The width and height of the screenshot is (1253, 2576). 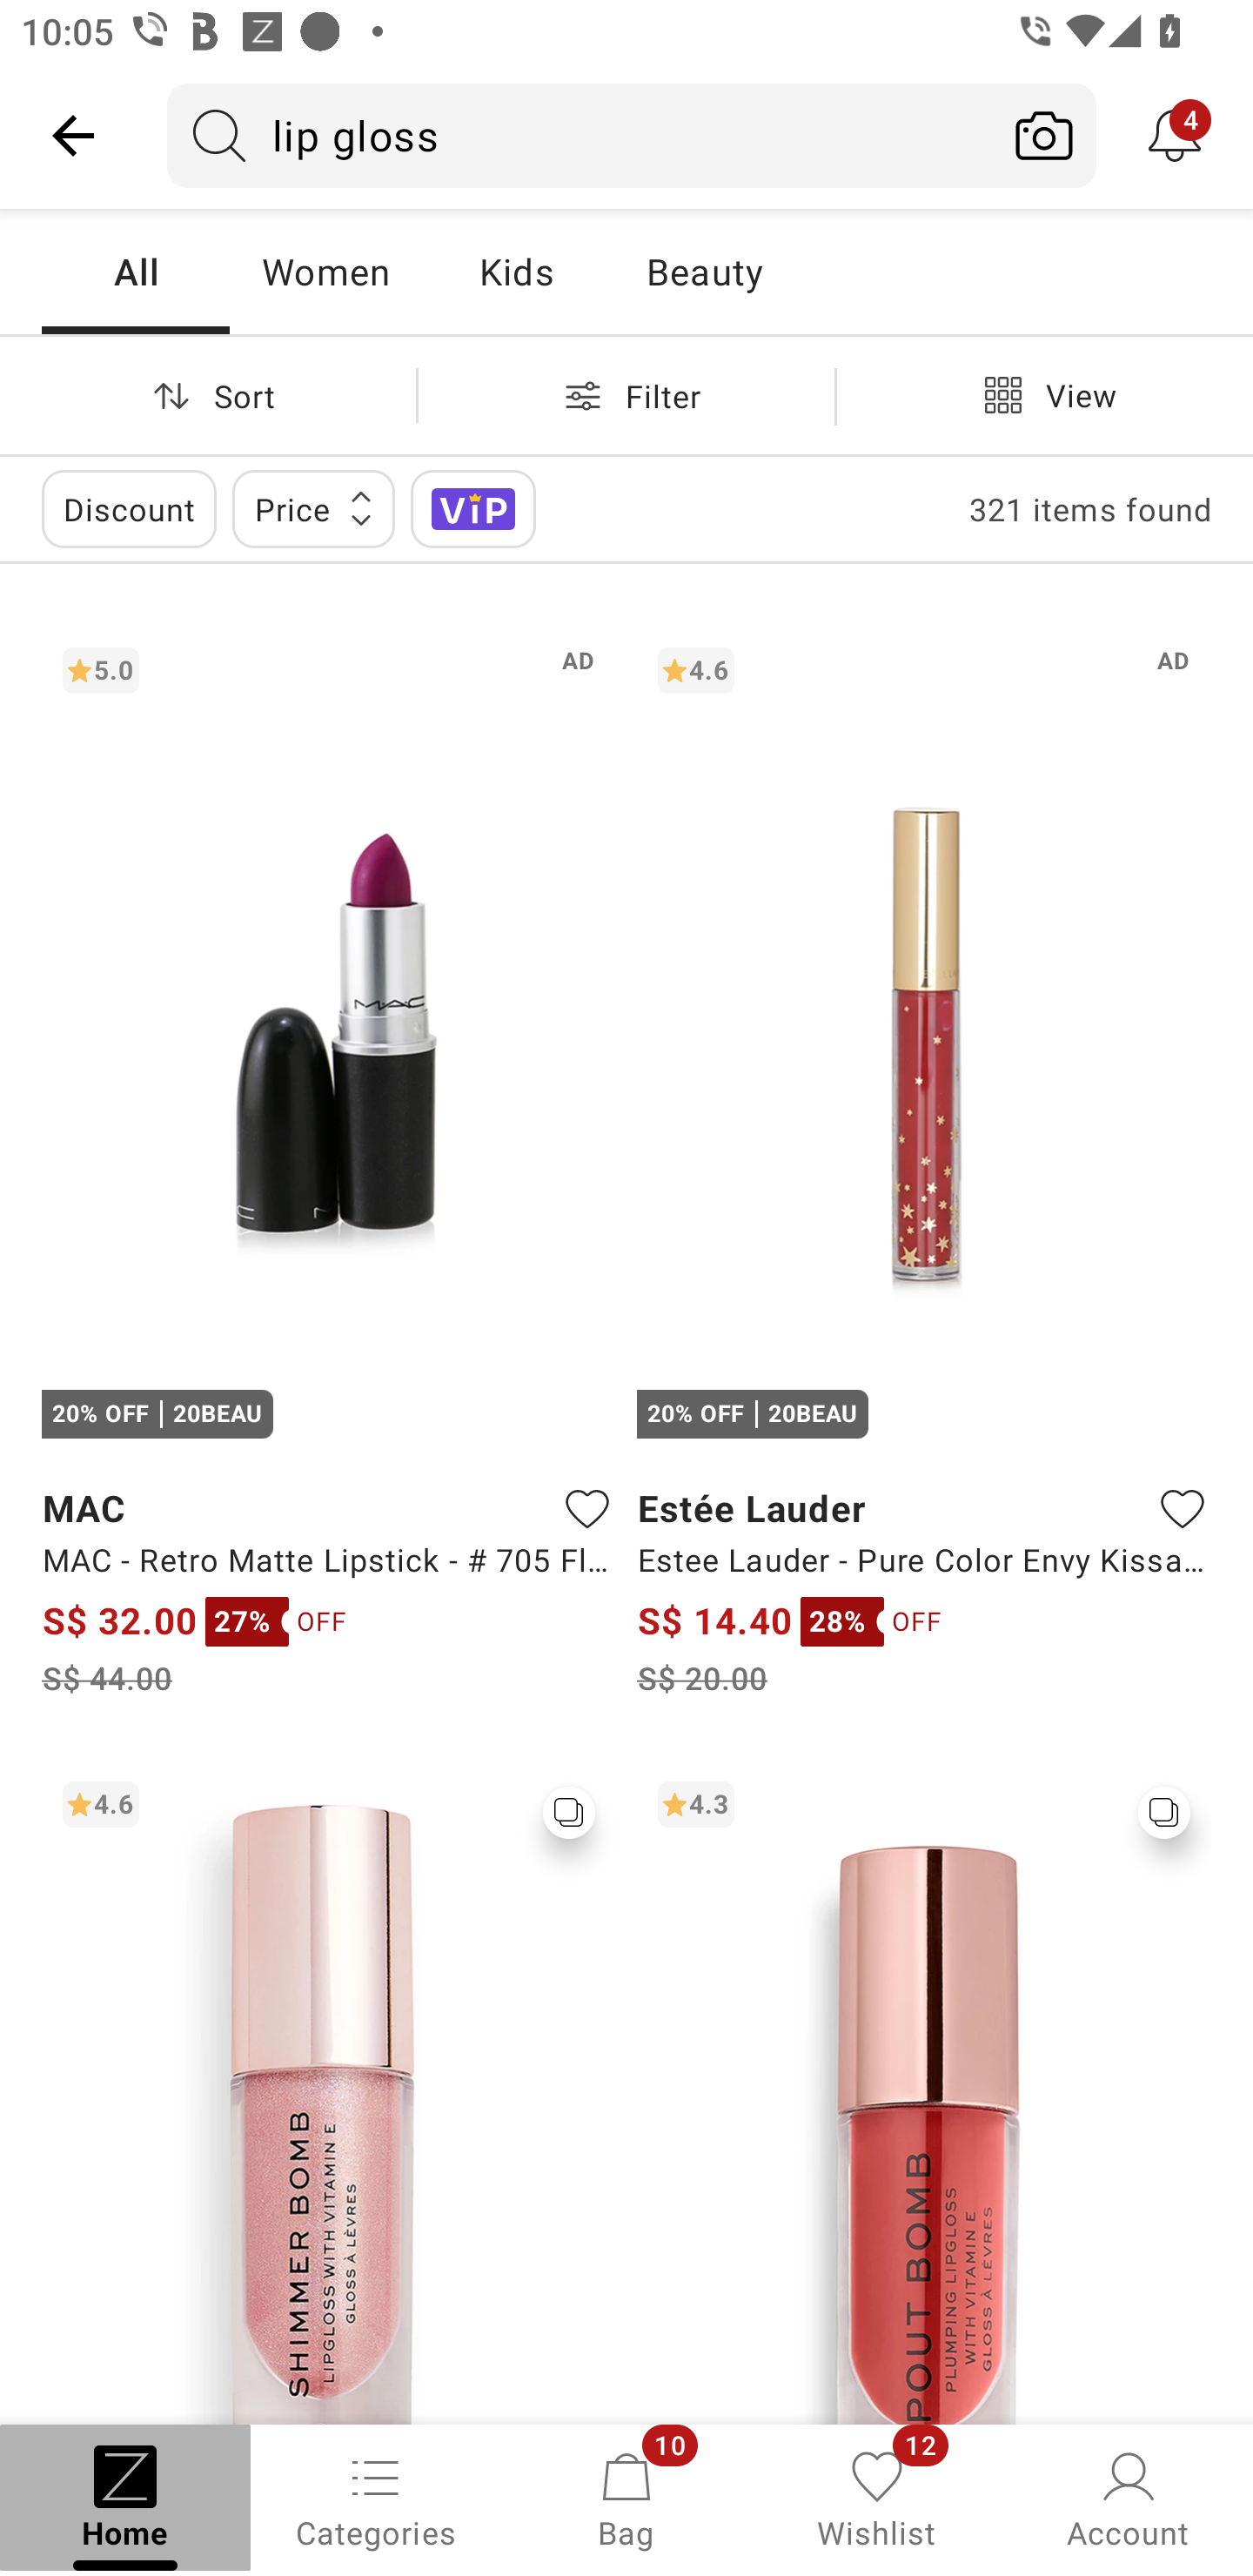 What do you see at coordinates (924, 2091) in the screenshot?
I see `4.3` at bounding box center [924, 2091].